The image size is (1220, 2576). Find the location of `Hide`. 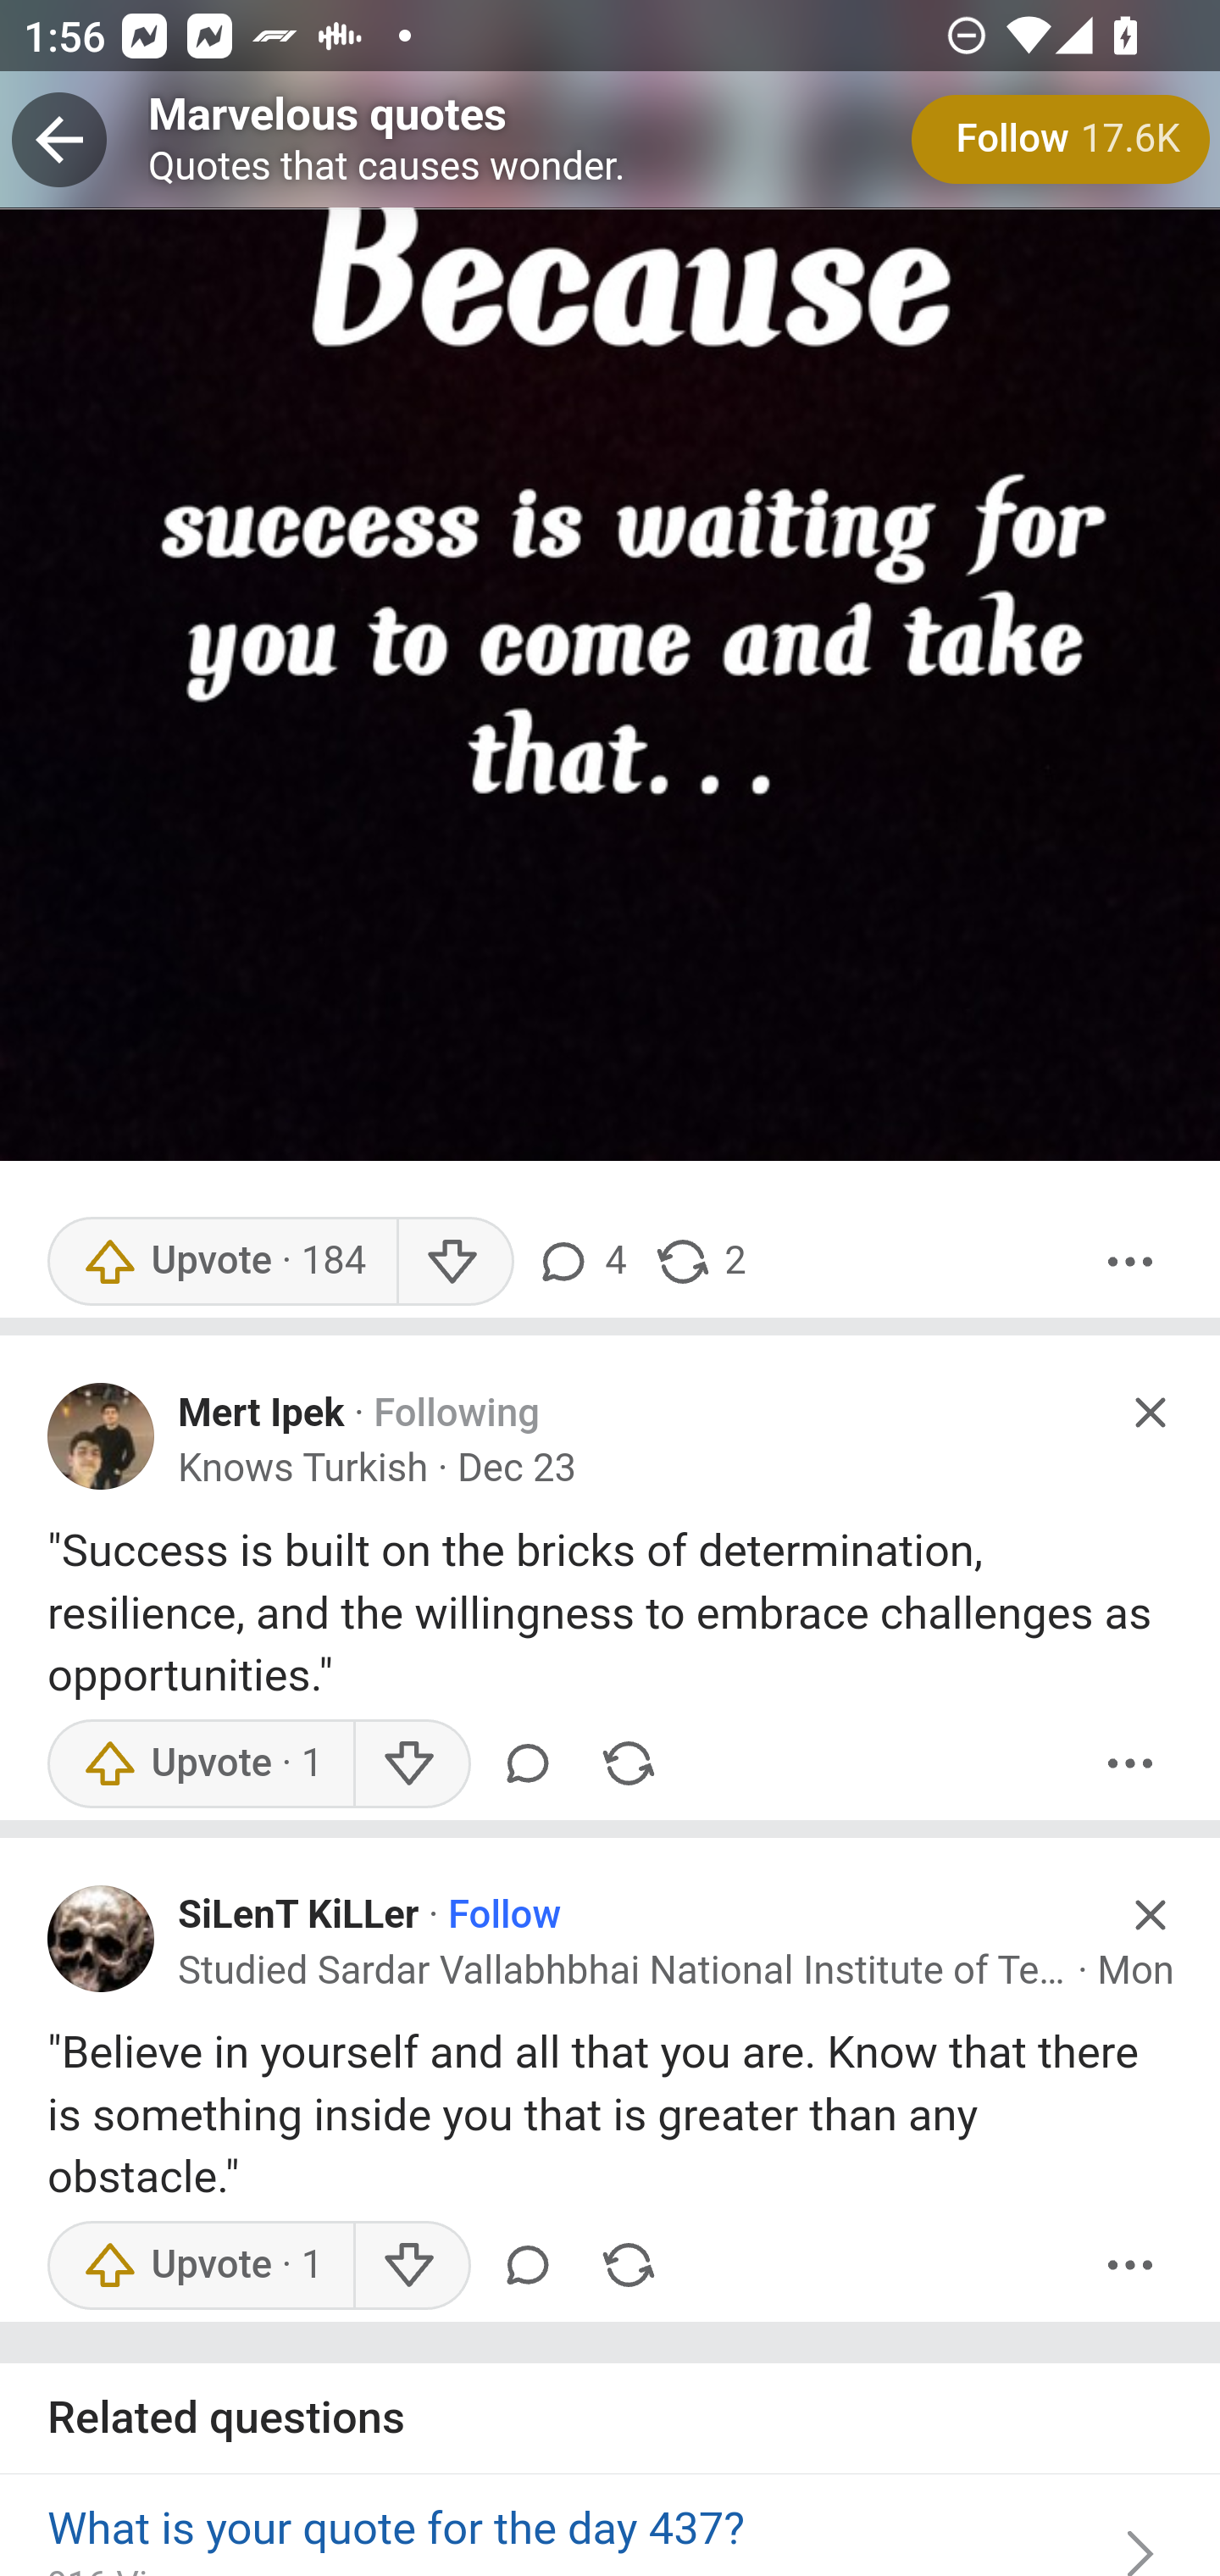

Hide is located at coordinates (1151, 1917).